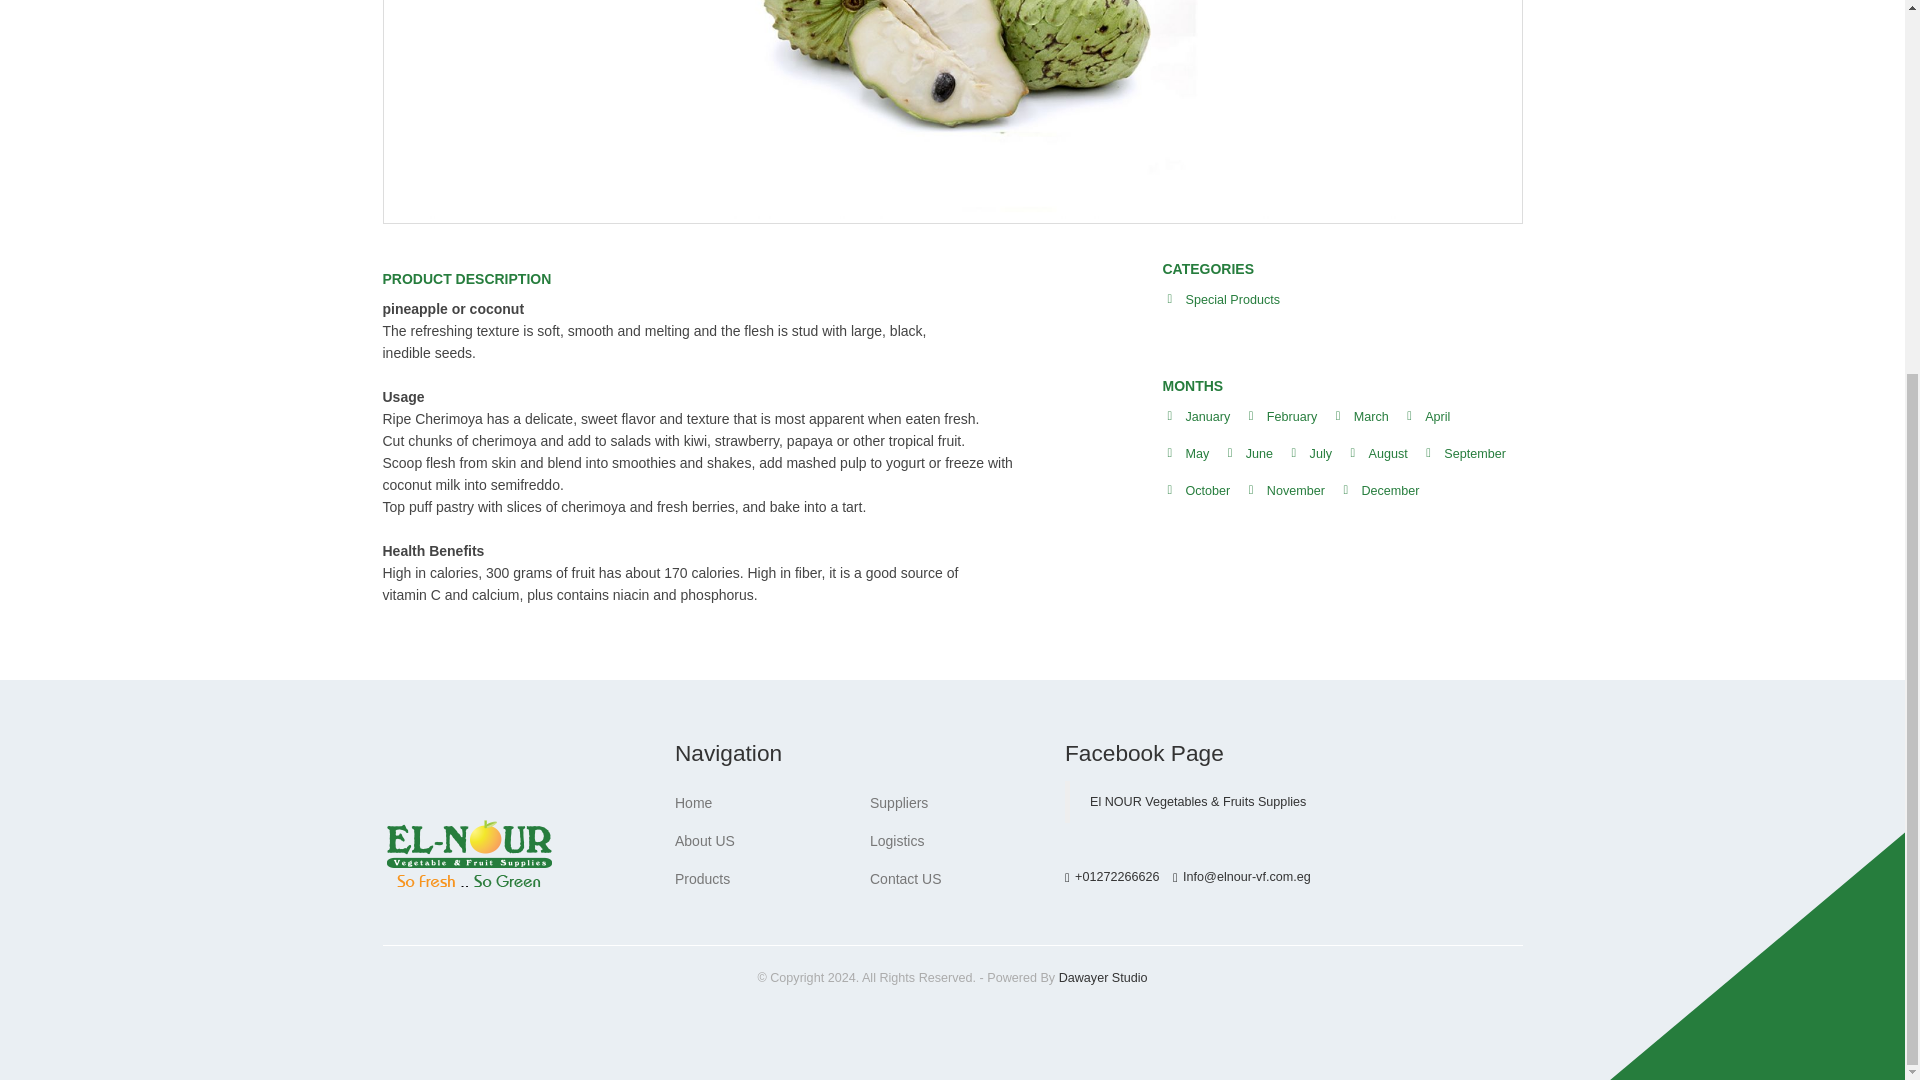  I want to click on March, so click(1370, 417).